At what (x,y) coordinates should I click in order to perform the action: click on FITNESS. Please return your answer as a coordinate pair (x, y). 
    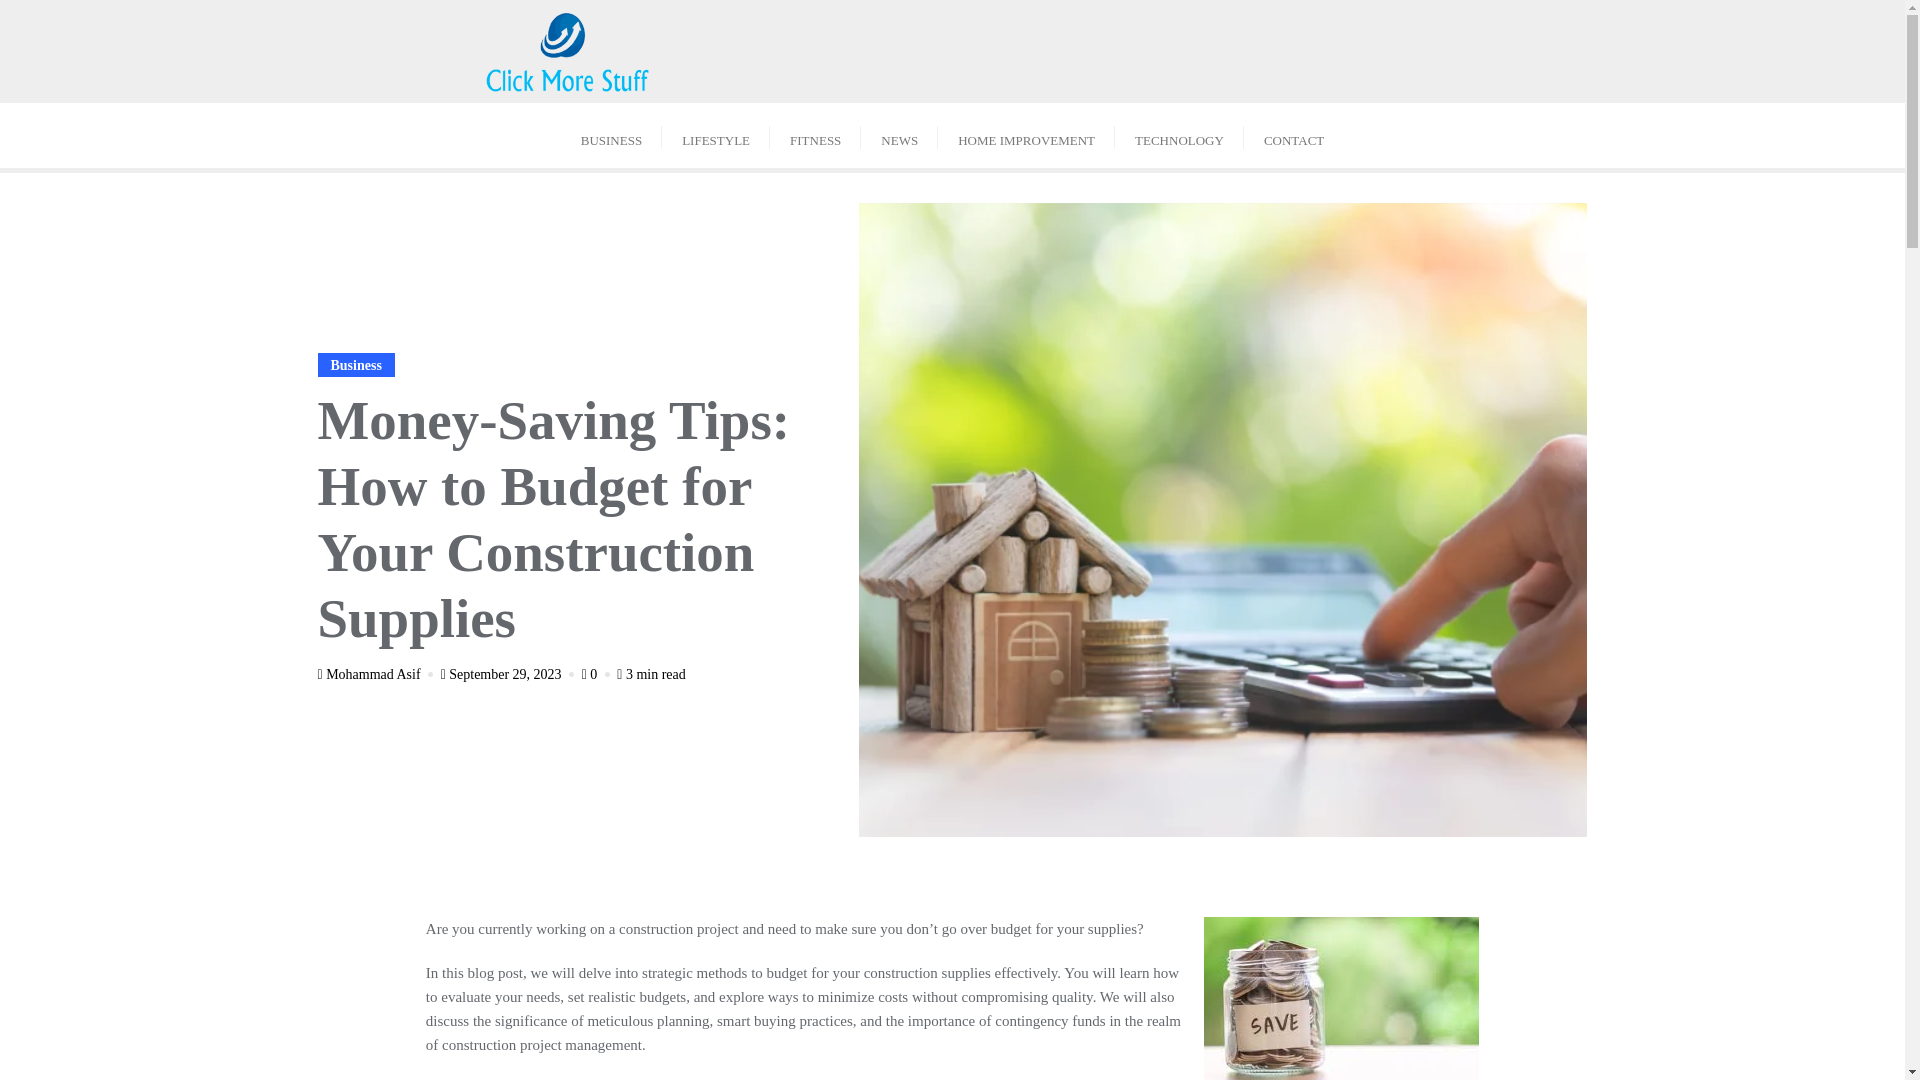
    Looking at the image, I should click on (814, 135).